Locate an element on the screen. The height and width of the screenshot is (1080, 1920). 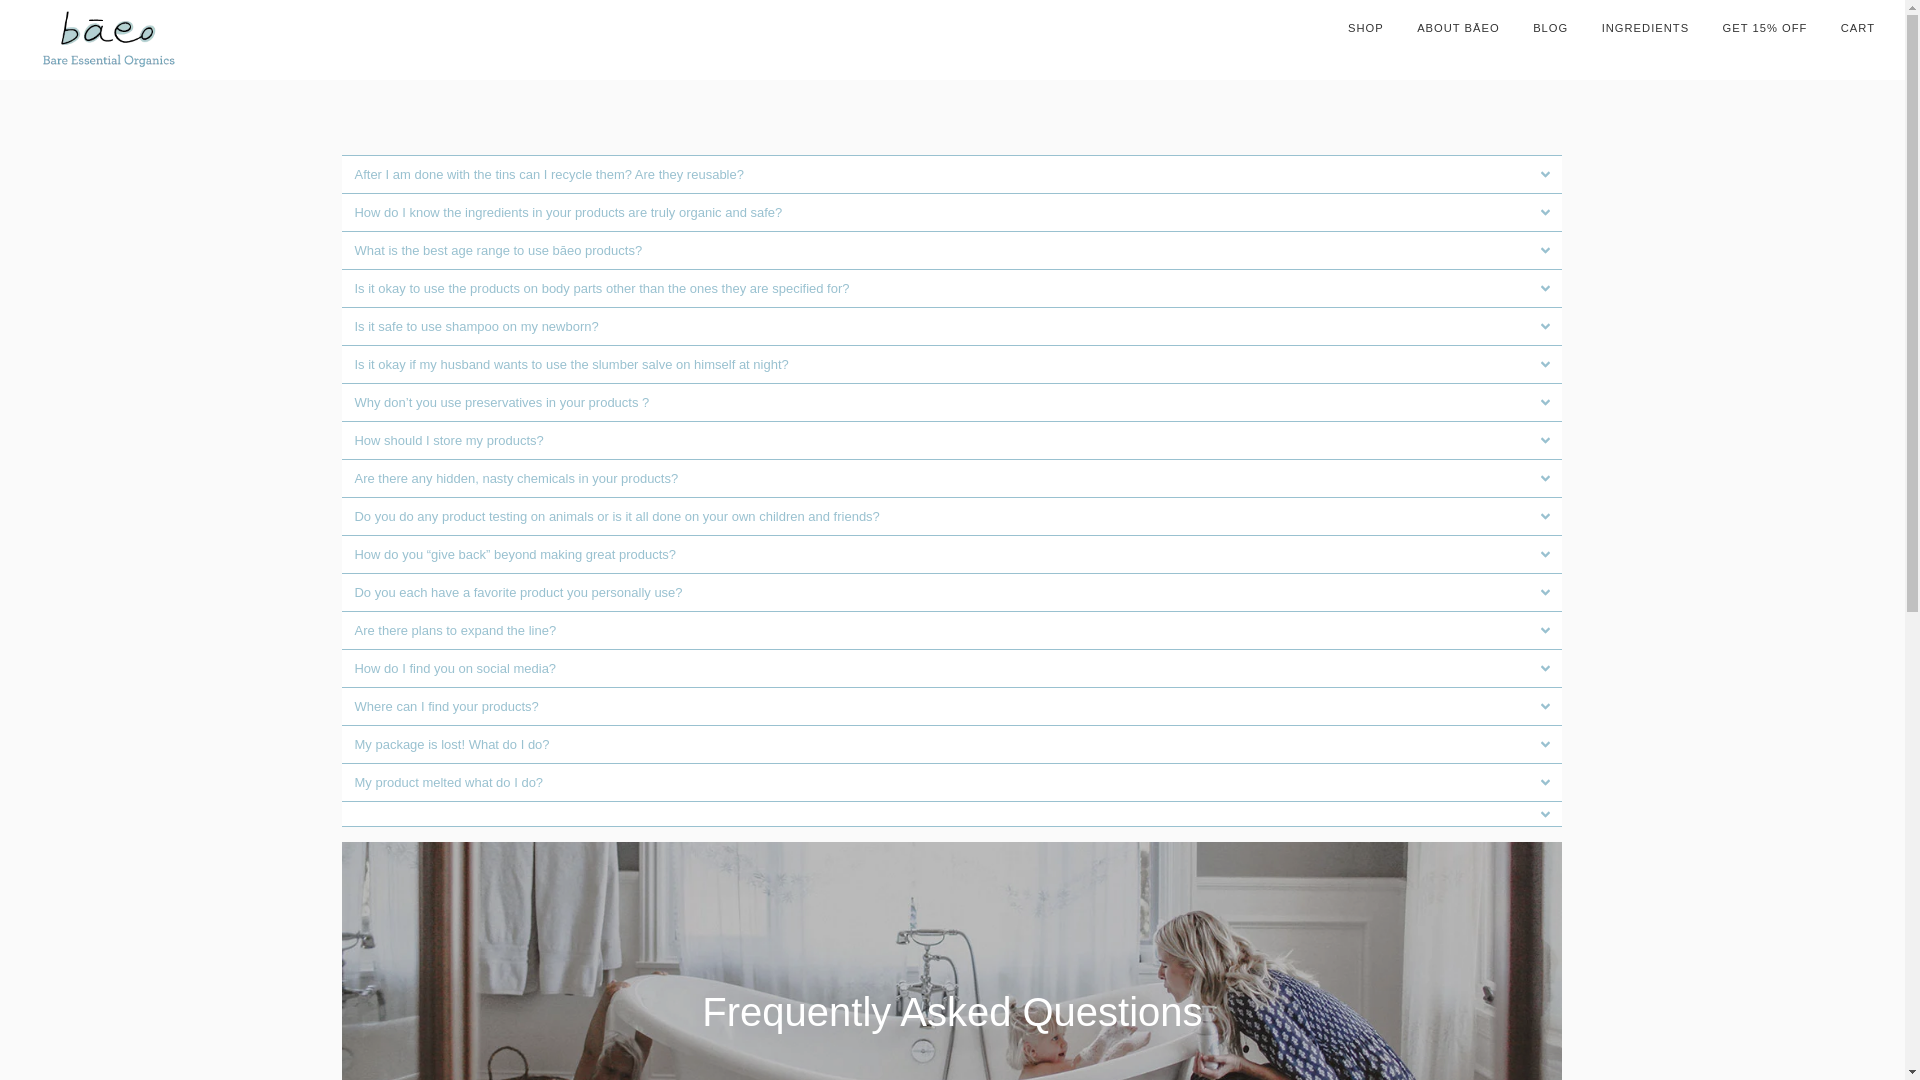
INGREDIENTS is located at coordinates (1645, 29).